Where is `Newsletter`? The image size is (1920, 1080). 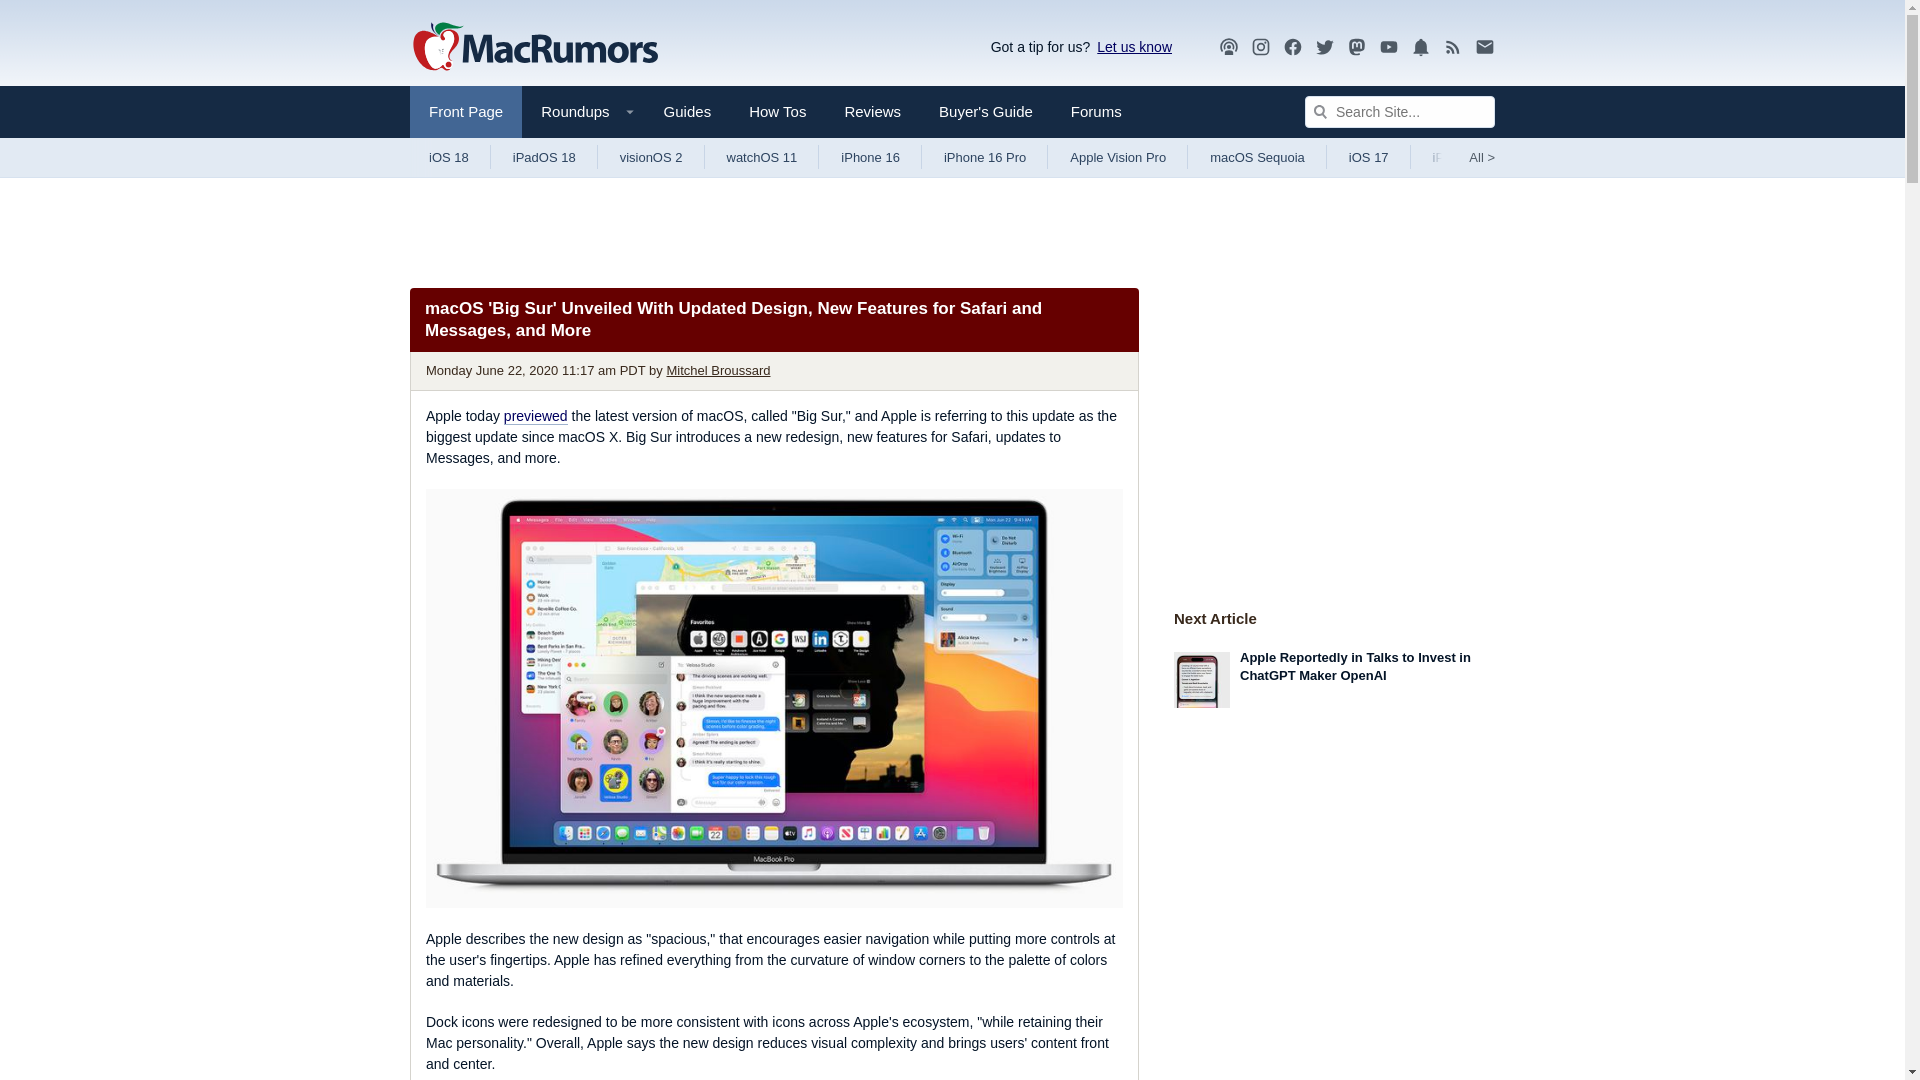 Newsletter is located at coordinates (1484, 47).